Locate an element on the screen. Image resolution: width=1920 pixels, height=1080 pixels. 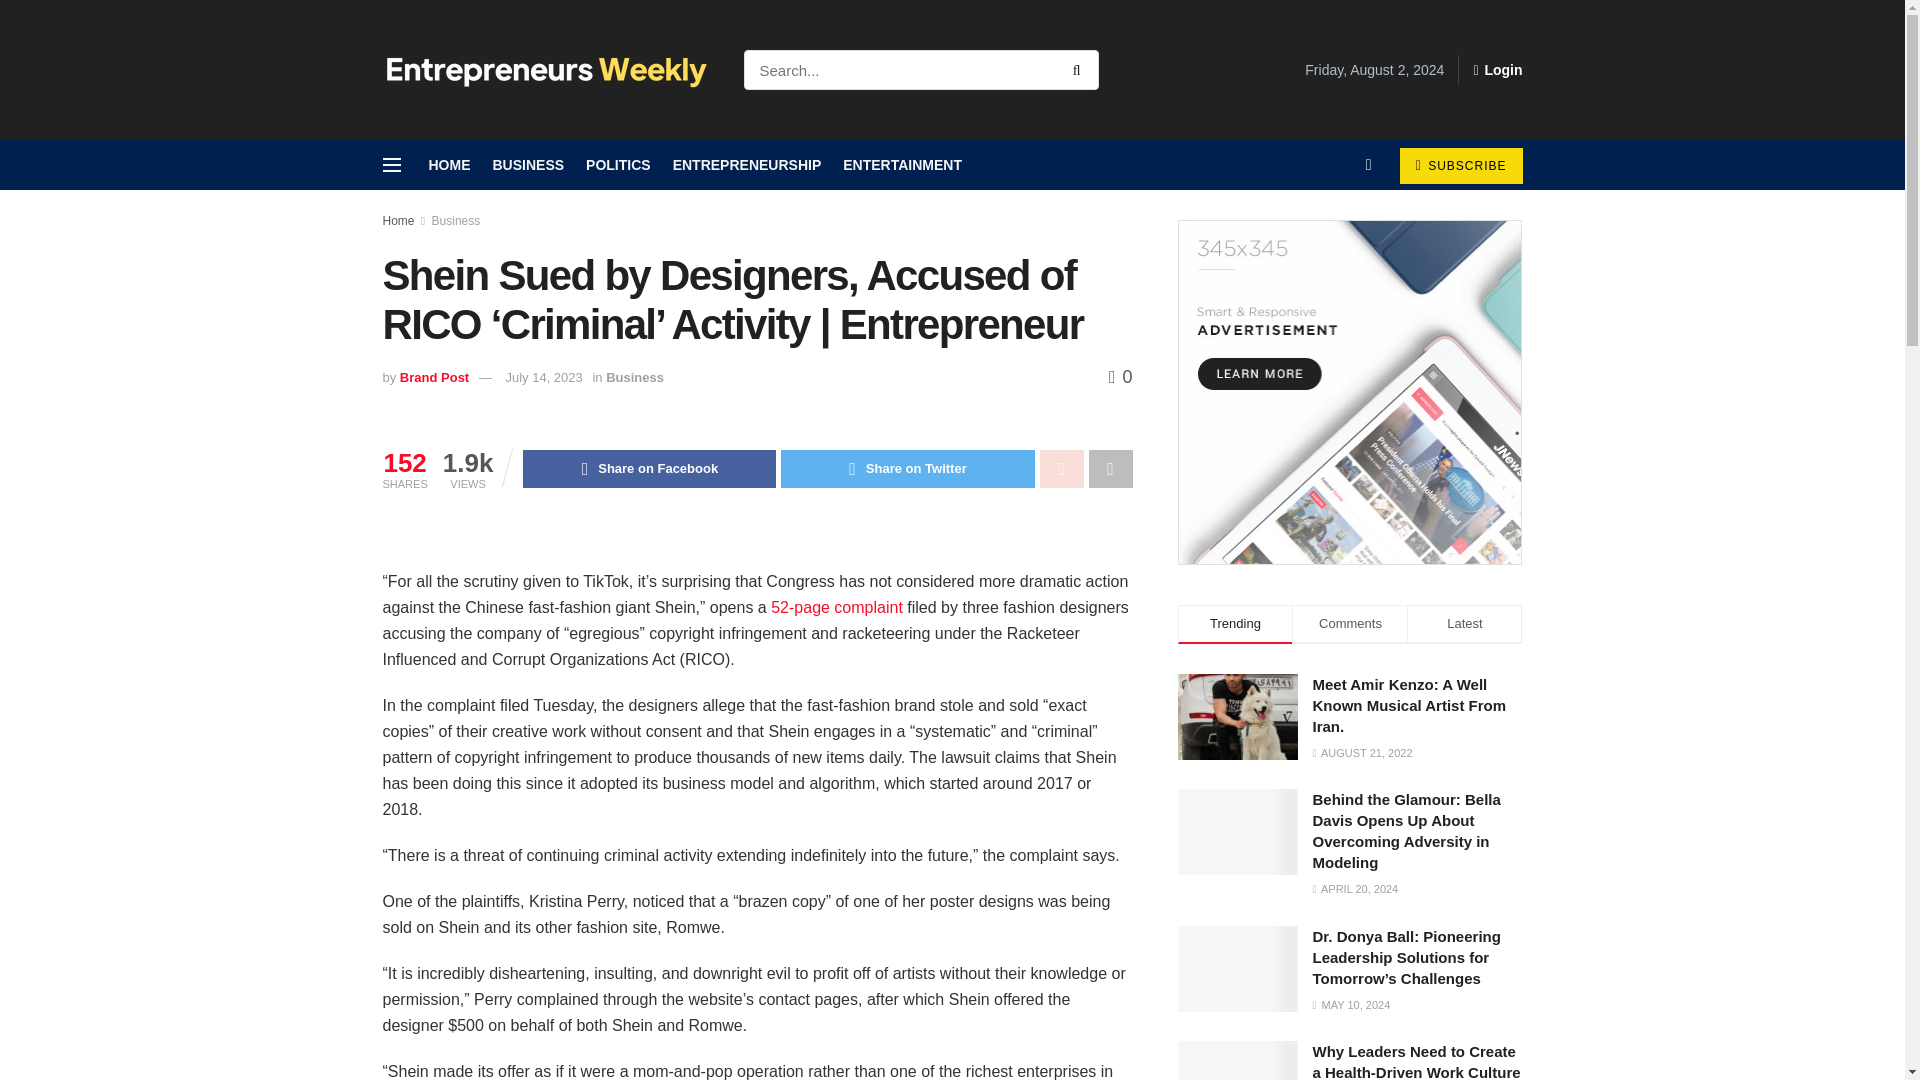
Meet Amir Kenzo: A Well Known Musical Artist From Iran. is located at coordinates (1238, 716).